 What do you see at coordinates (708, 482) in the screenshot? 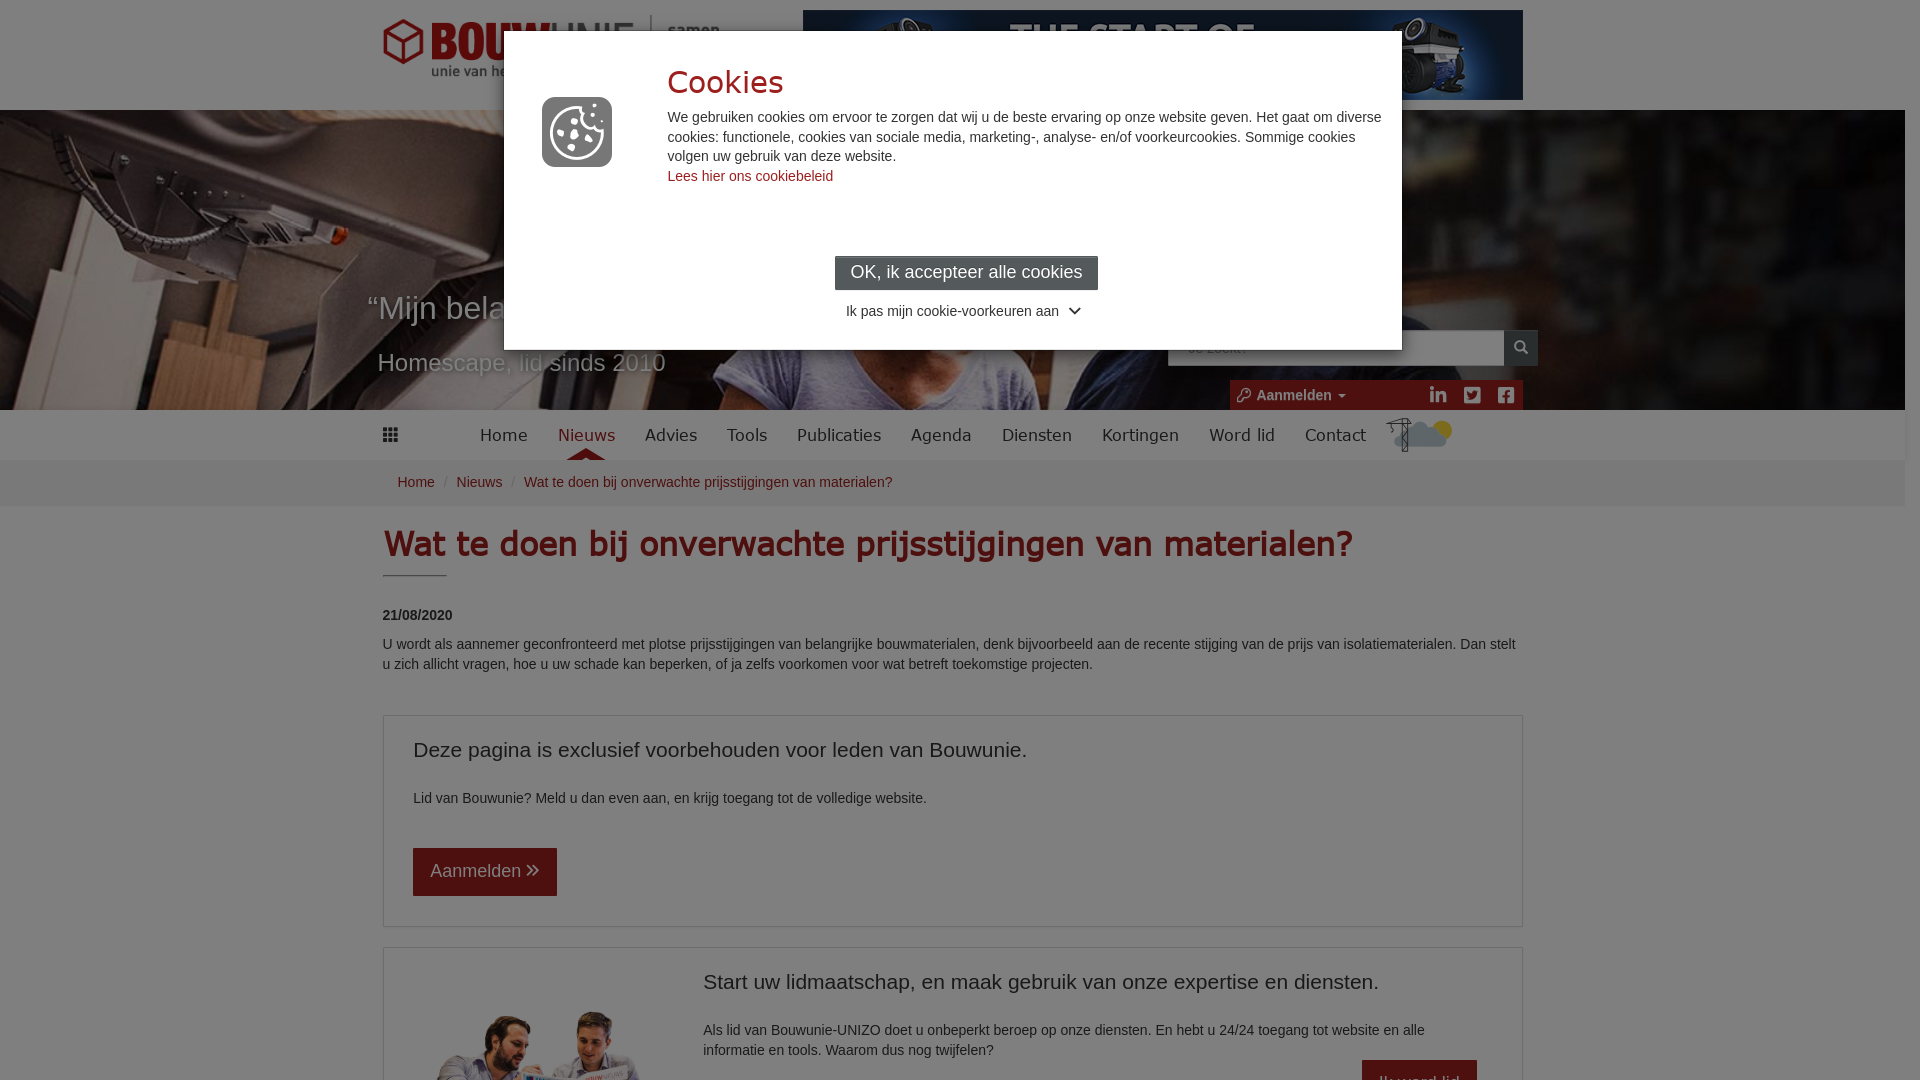
I see `Wat te doen bij onverwachte prijsstijgingen van materialen?` at bounding box center [708, 482].